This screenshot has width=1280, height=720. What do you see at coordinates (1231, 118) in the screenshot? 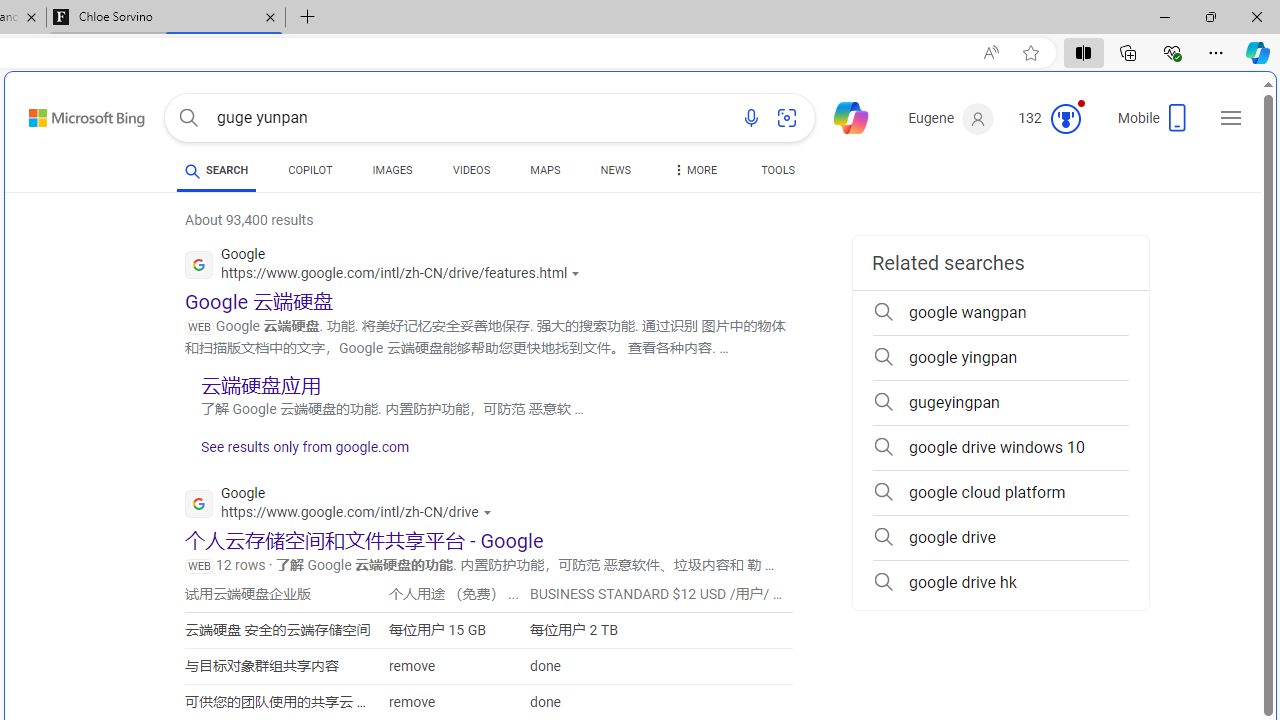
I see `Settings and quick links` at bounding box center [1231, 118].